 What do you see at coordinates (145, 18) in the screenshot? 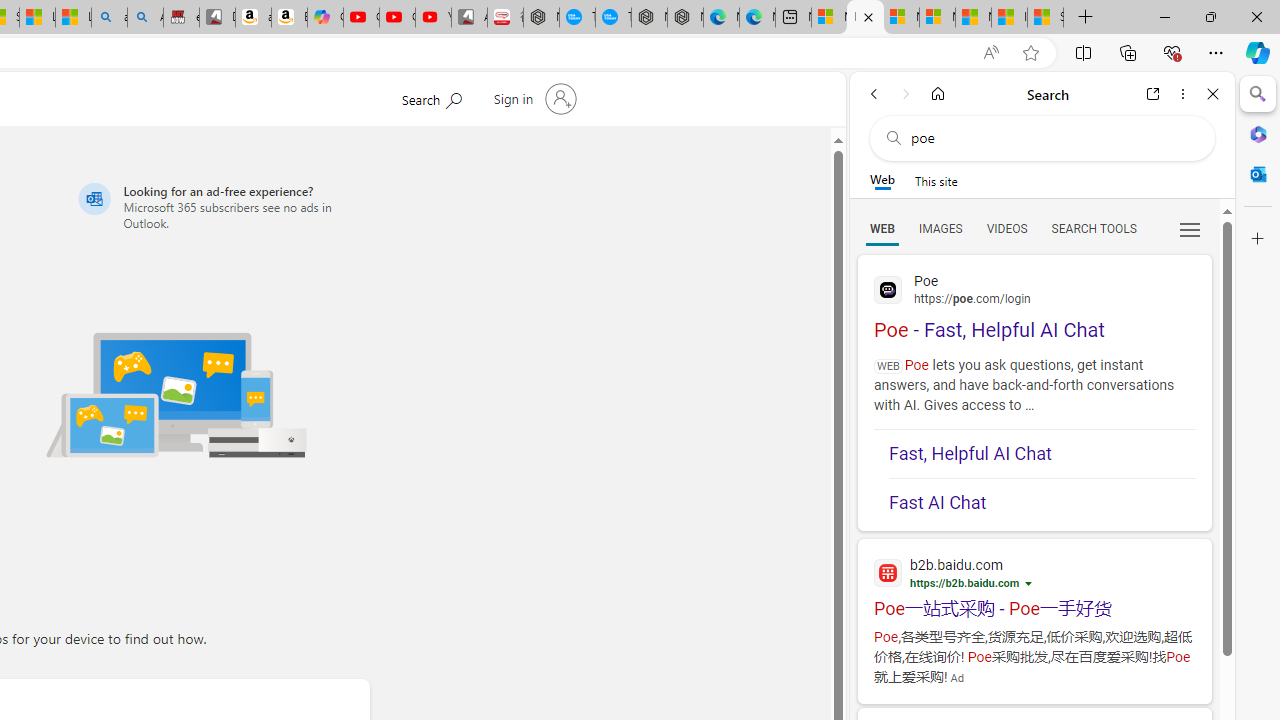
I see `Amazon Echo Dot PNG - Search Images` at bounding box center [145, 18].